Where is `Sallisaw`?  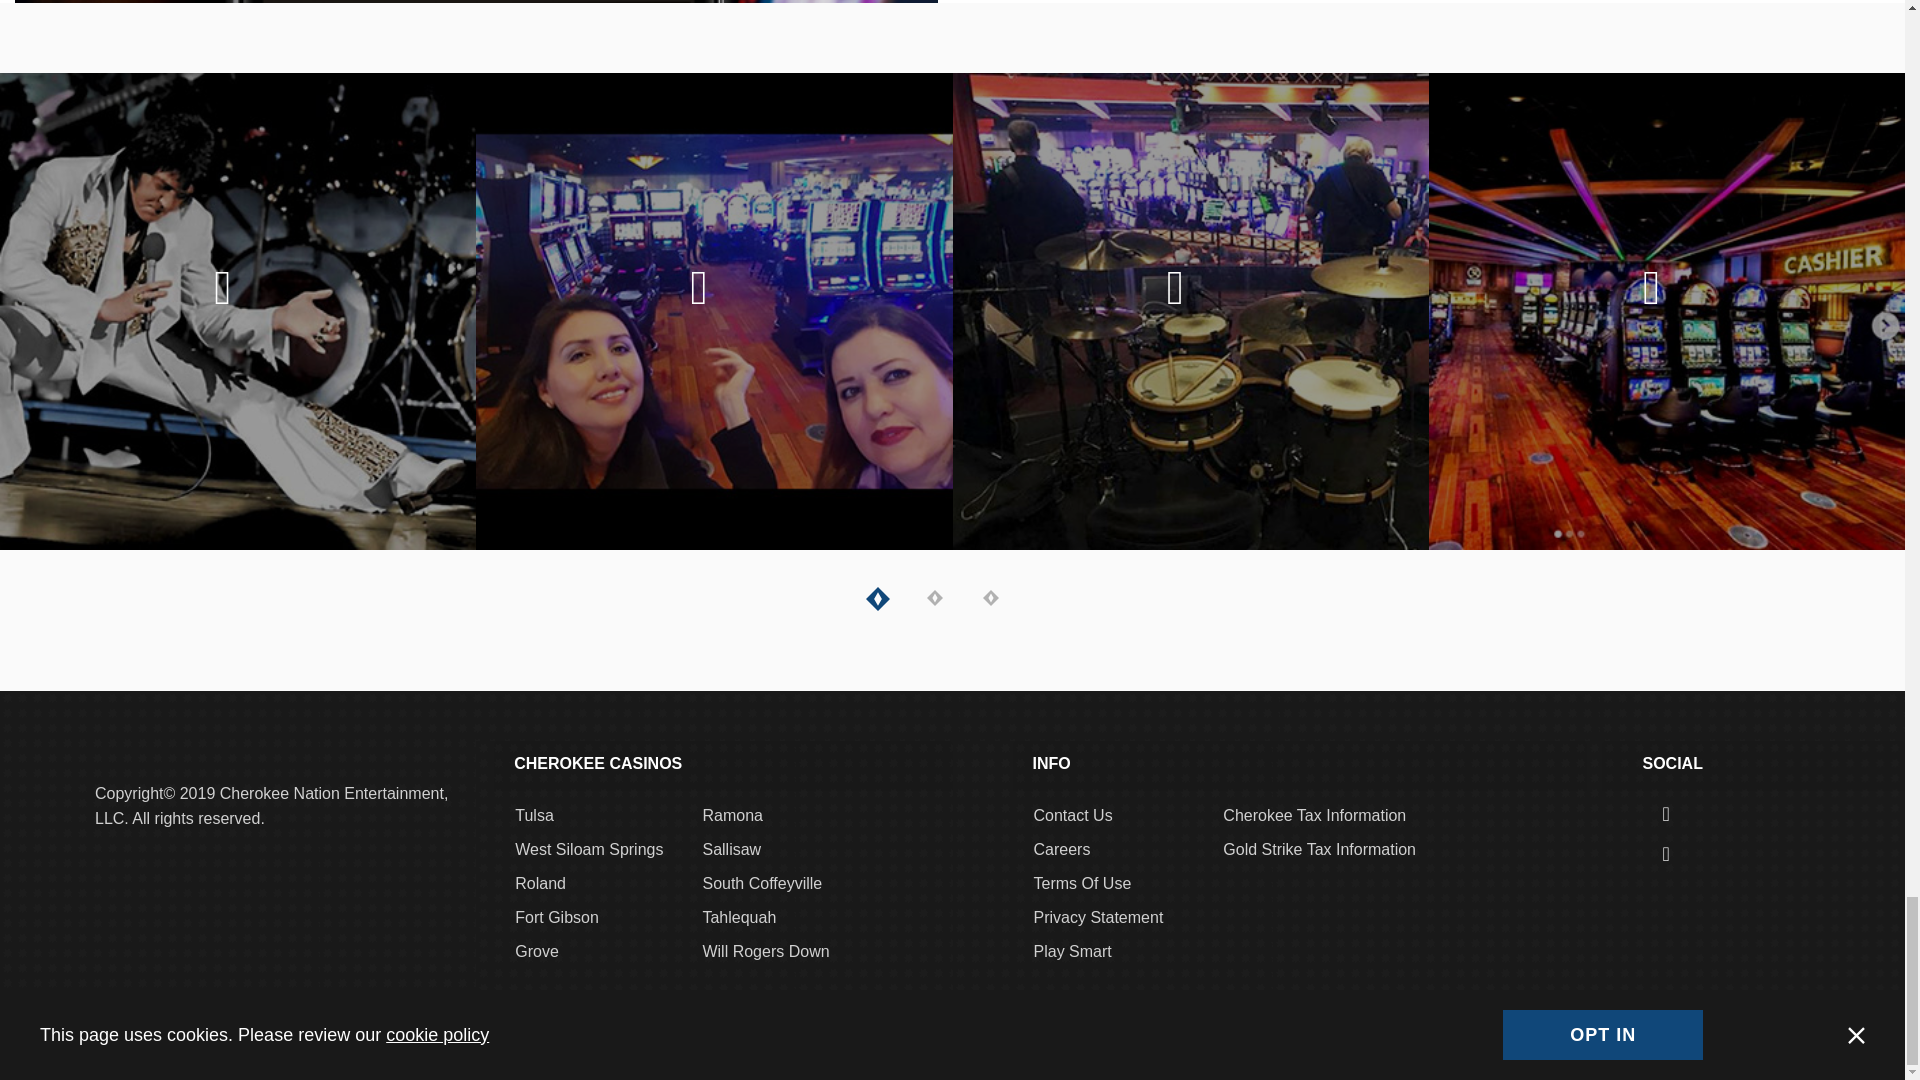 Sallisaw is located at coordinates (731, 849).